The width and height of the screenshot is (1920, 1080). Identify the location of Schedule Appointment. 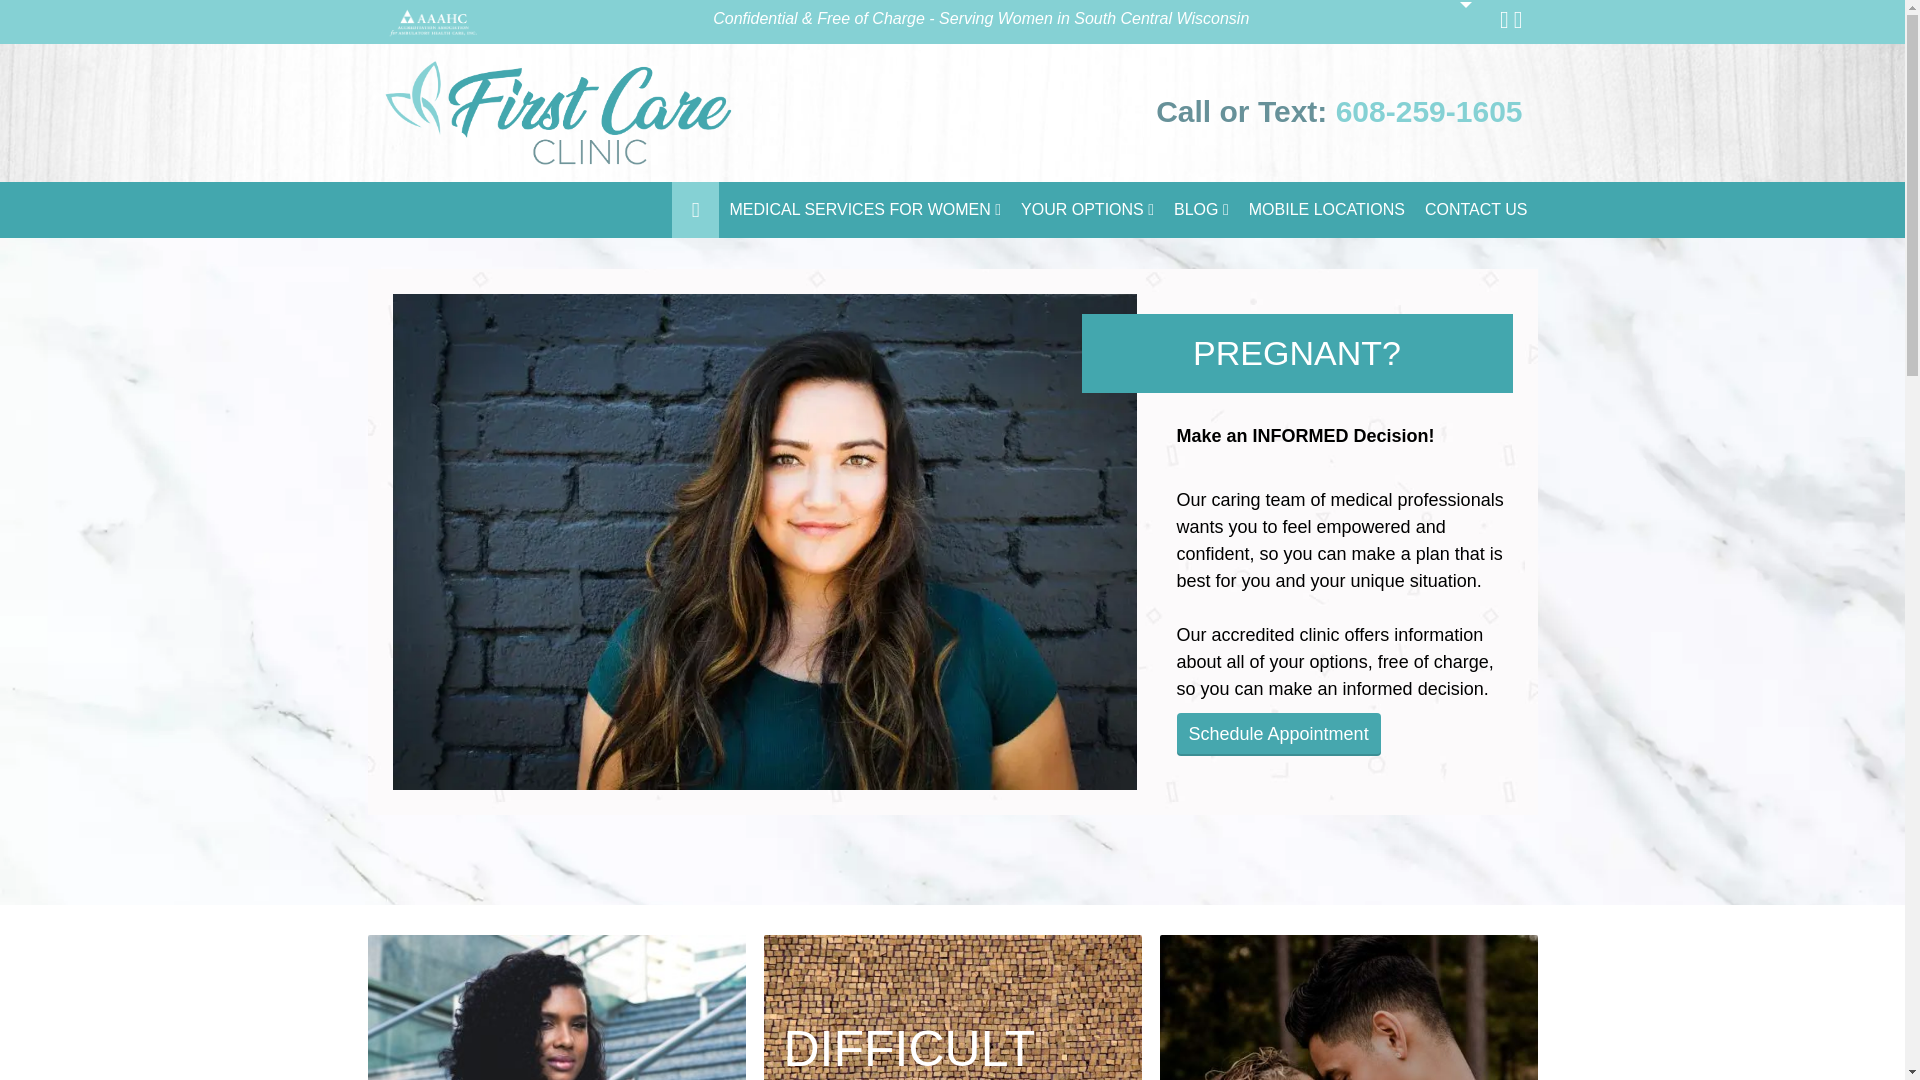
(1278, 734).